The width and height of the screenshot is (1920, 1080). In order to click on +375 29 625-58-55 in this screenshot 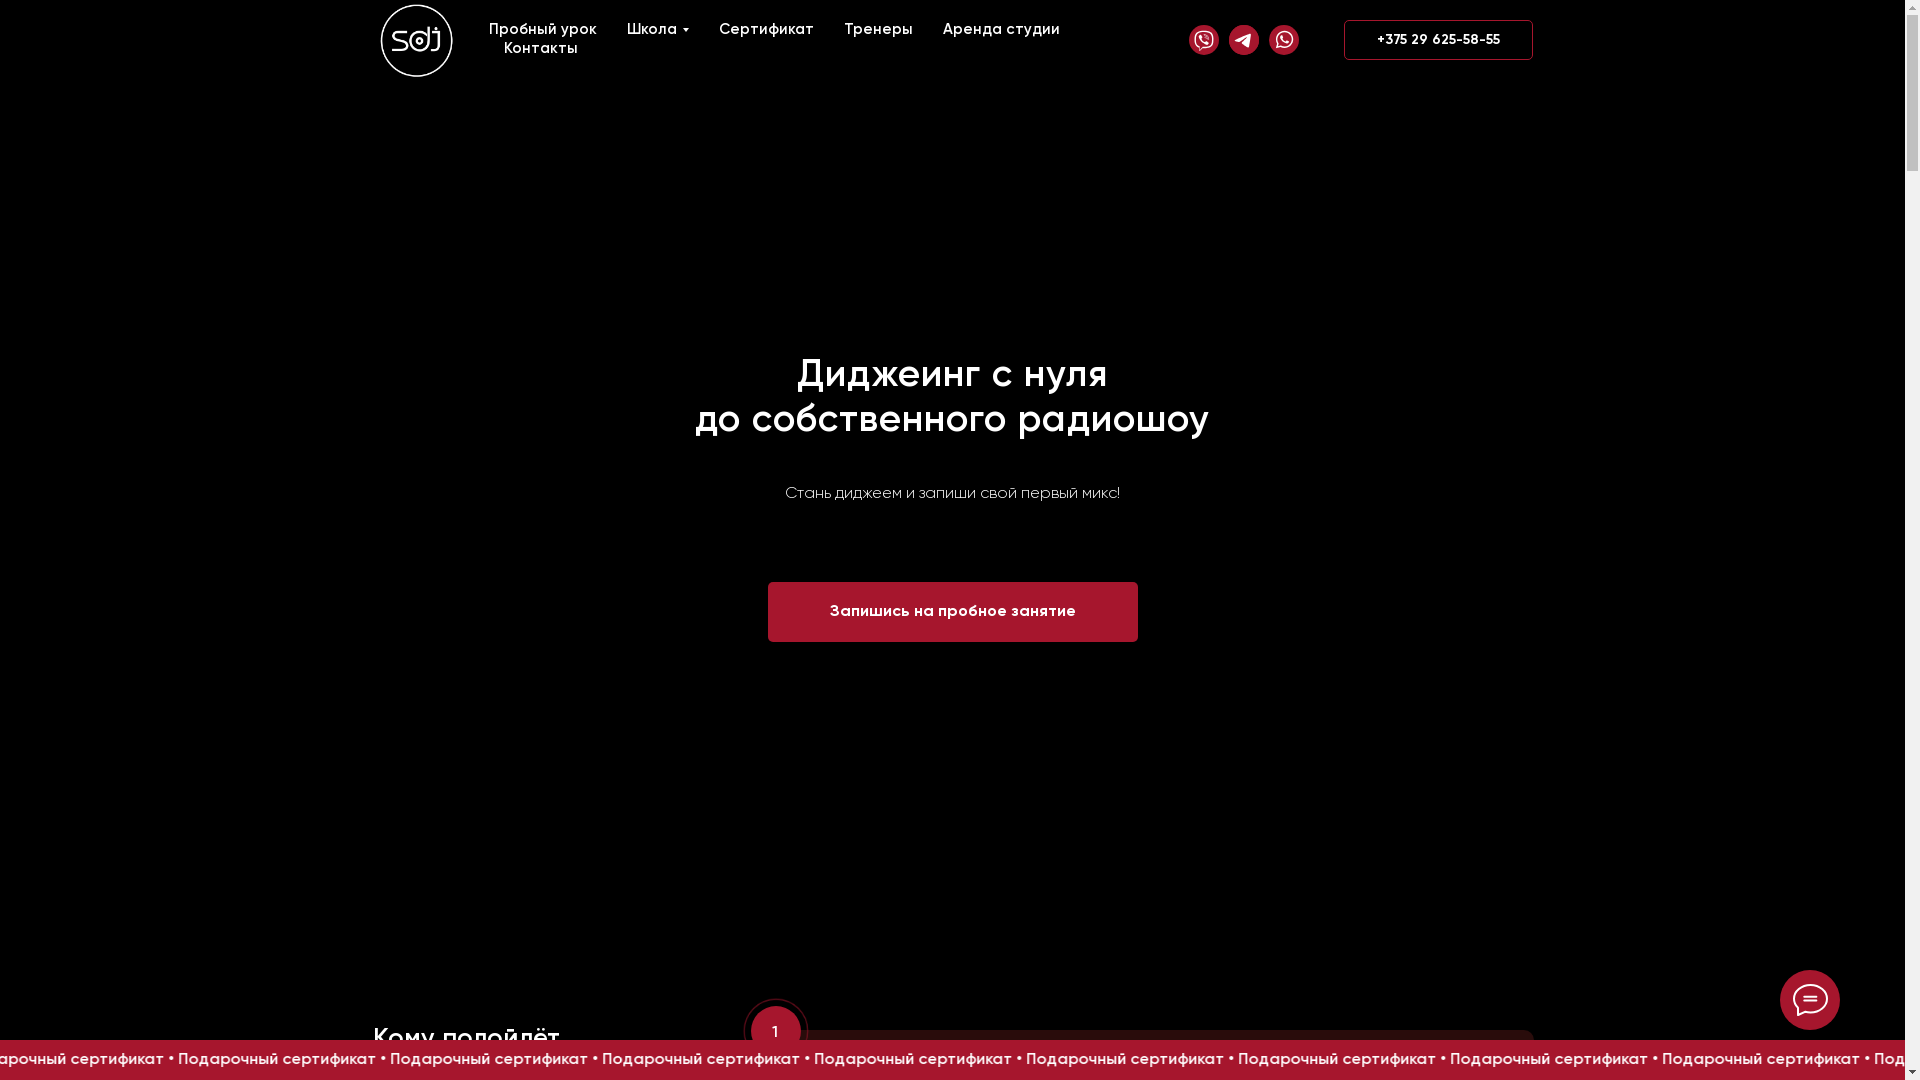, I will do `click(1438, 40)`.